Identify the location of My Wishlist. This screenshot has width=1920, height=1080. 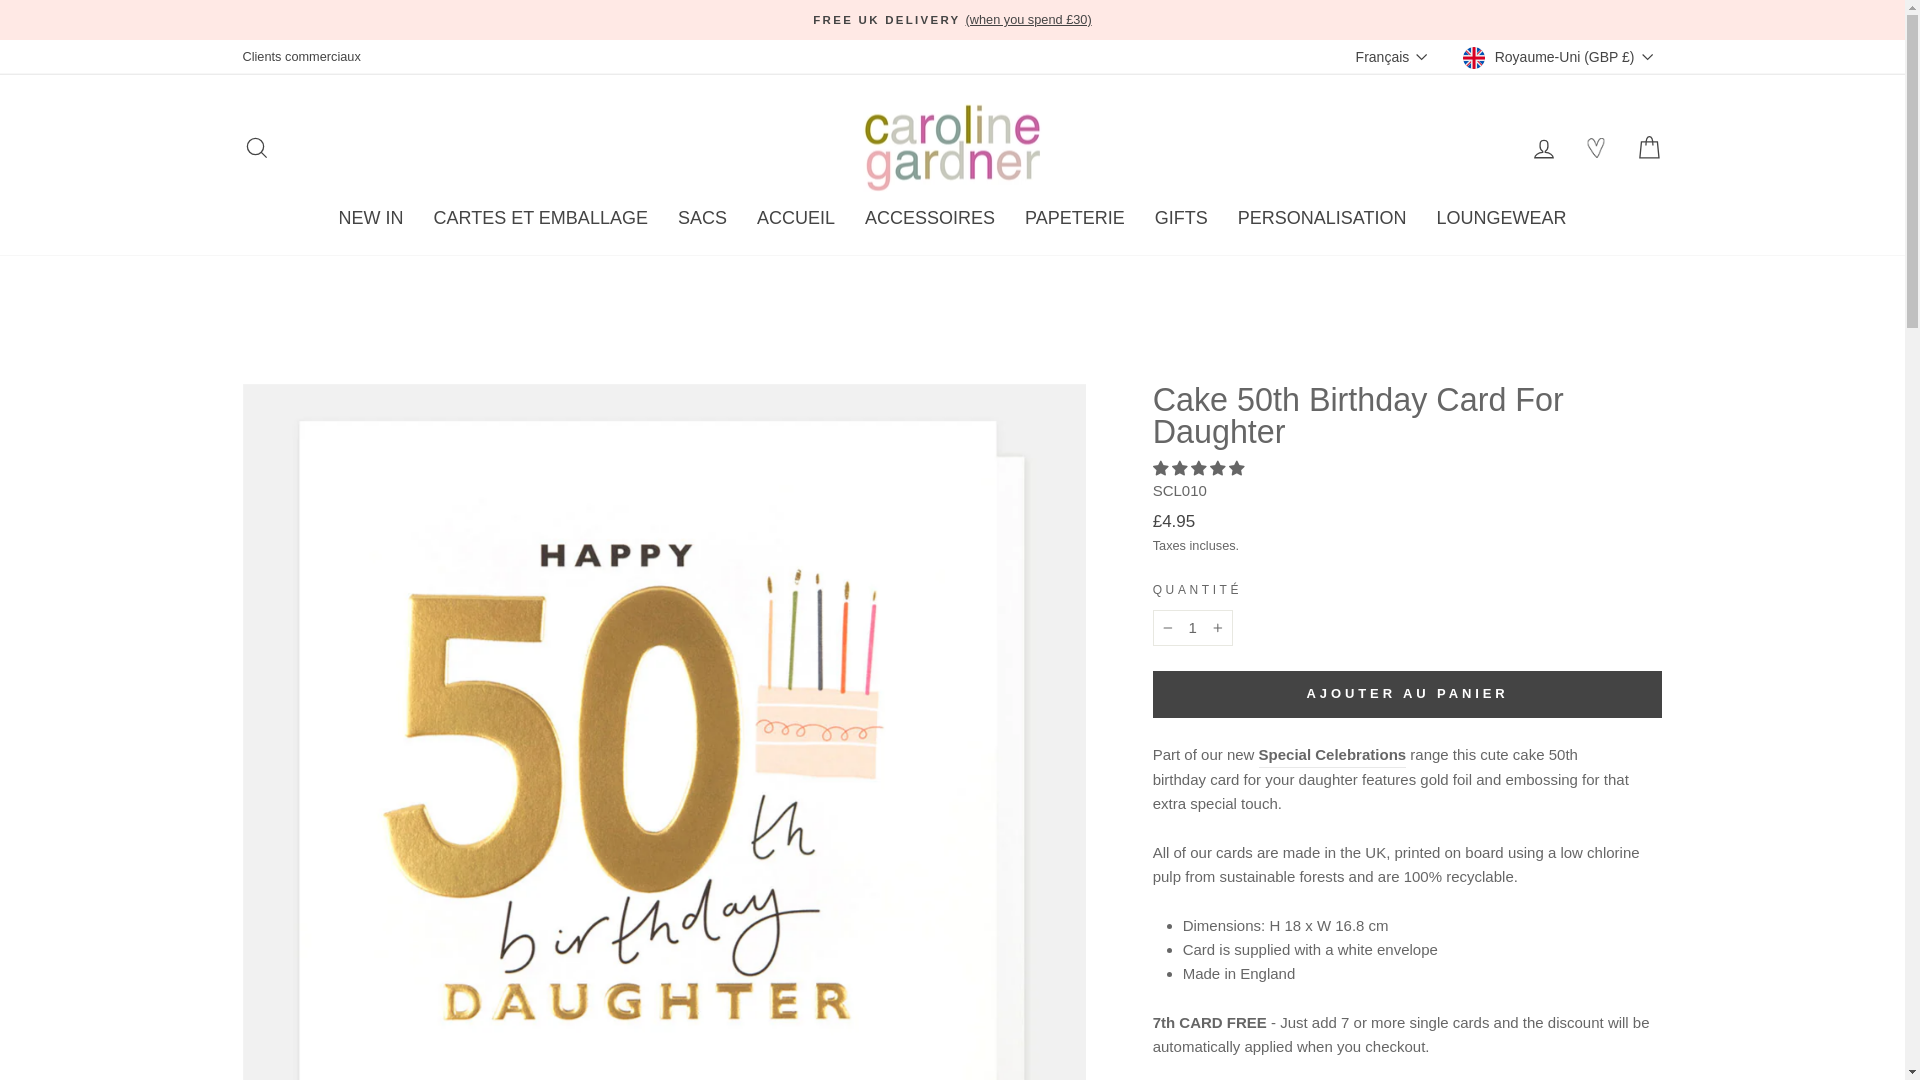
(1596, 148).